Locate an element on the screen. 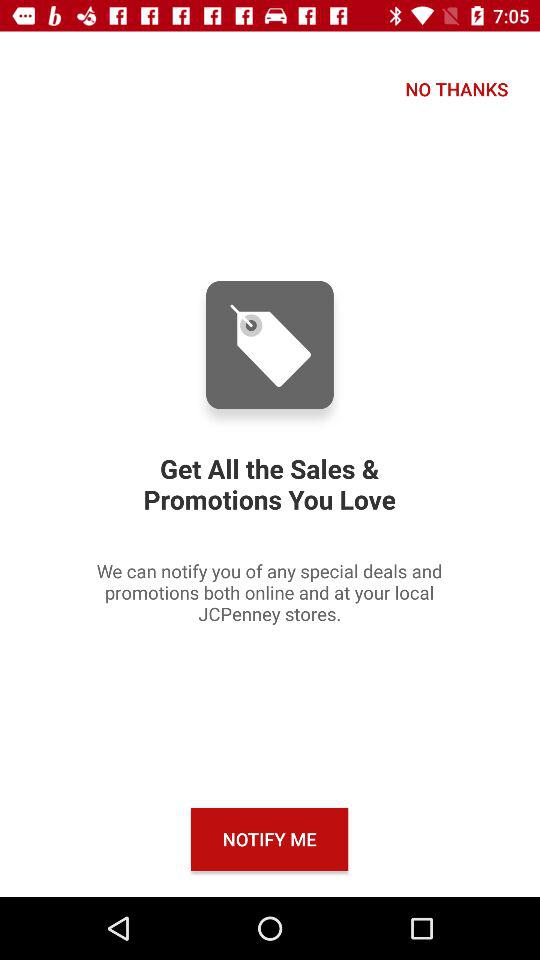  jump until the no thanks icon is located at coordinates (456, 88).